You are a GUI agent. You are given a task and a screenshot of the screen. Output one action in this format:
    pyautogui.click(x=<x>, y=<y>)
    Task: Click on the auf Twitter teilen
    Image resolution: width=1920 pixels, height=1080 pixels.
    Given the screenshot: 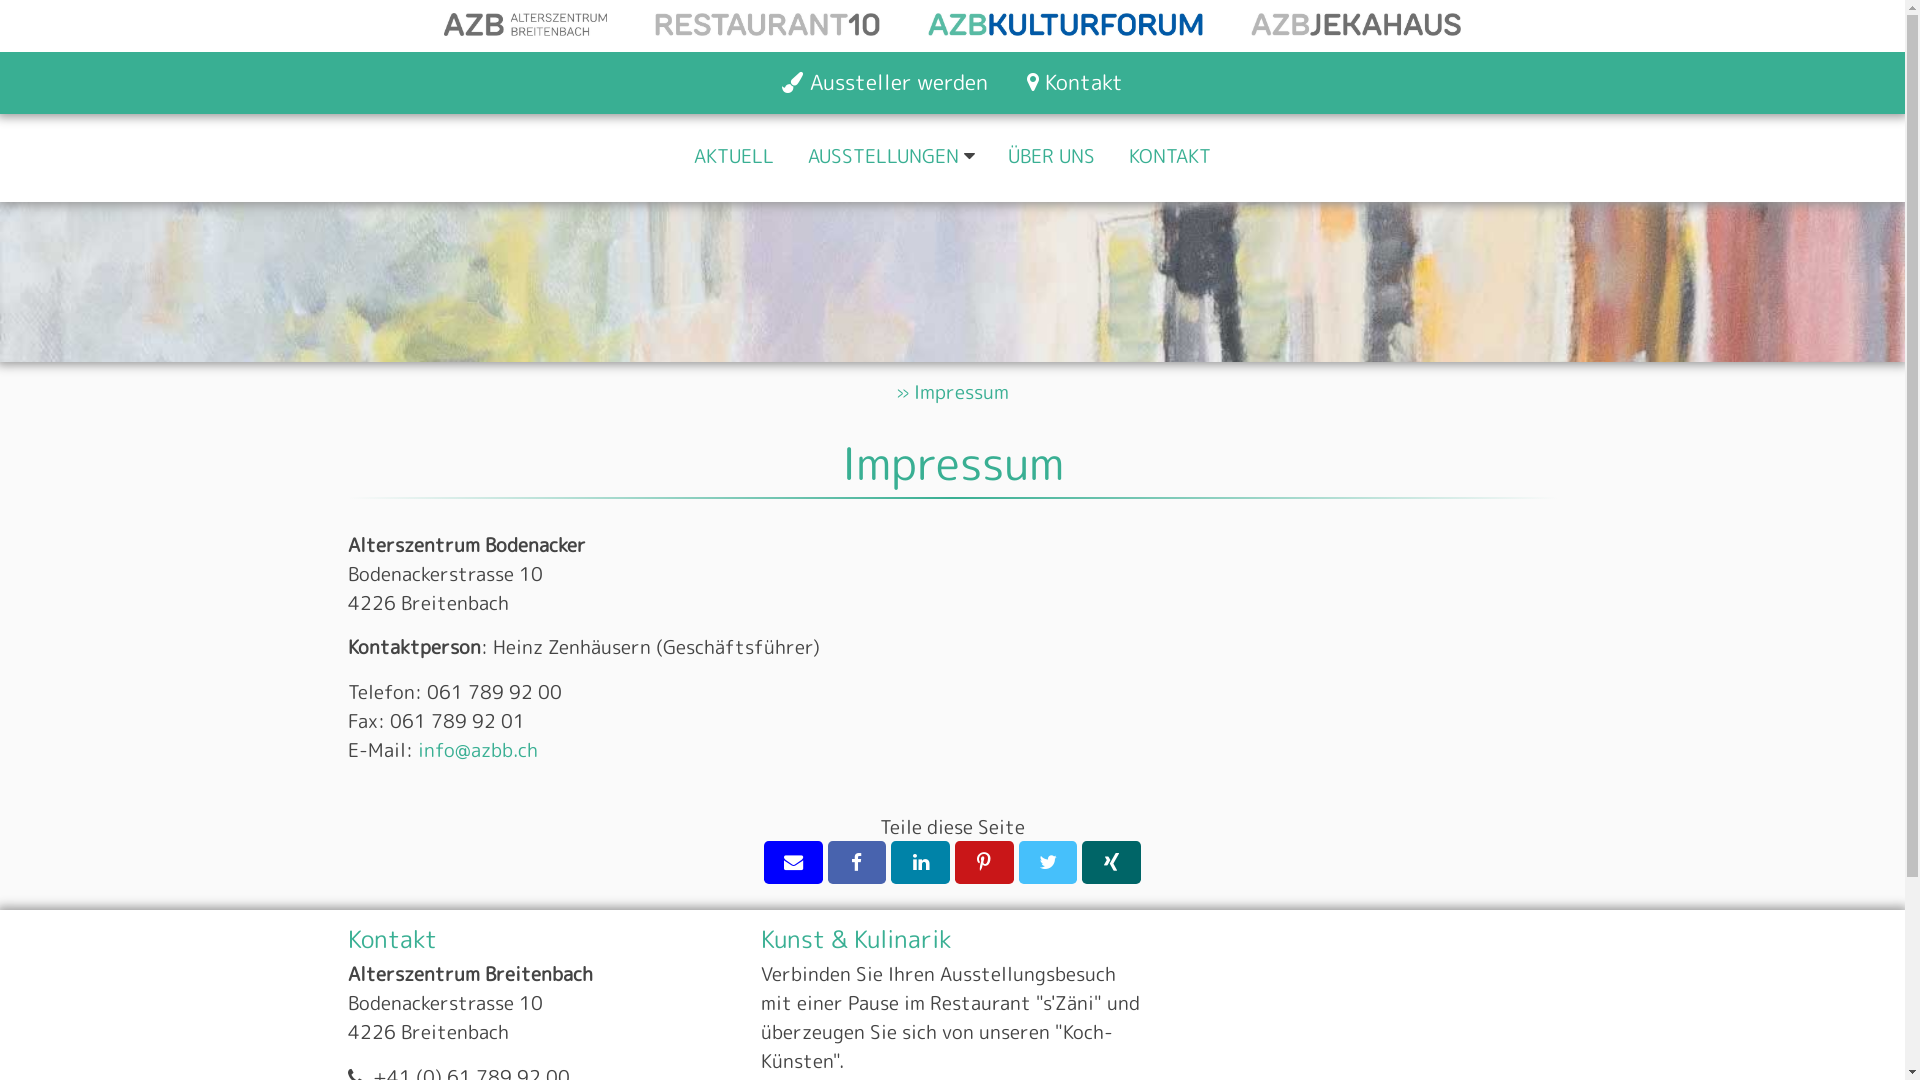 What is the action you would take?
    pyautogui.click(x=1048, y=862)
    